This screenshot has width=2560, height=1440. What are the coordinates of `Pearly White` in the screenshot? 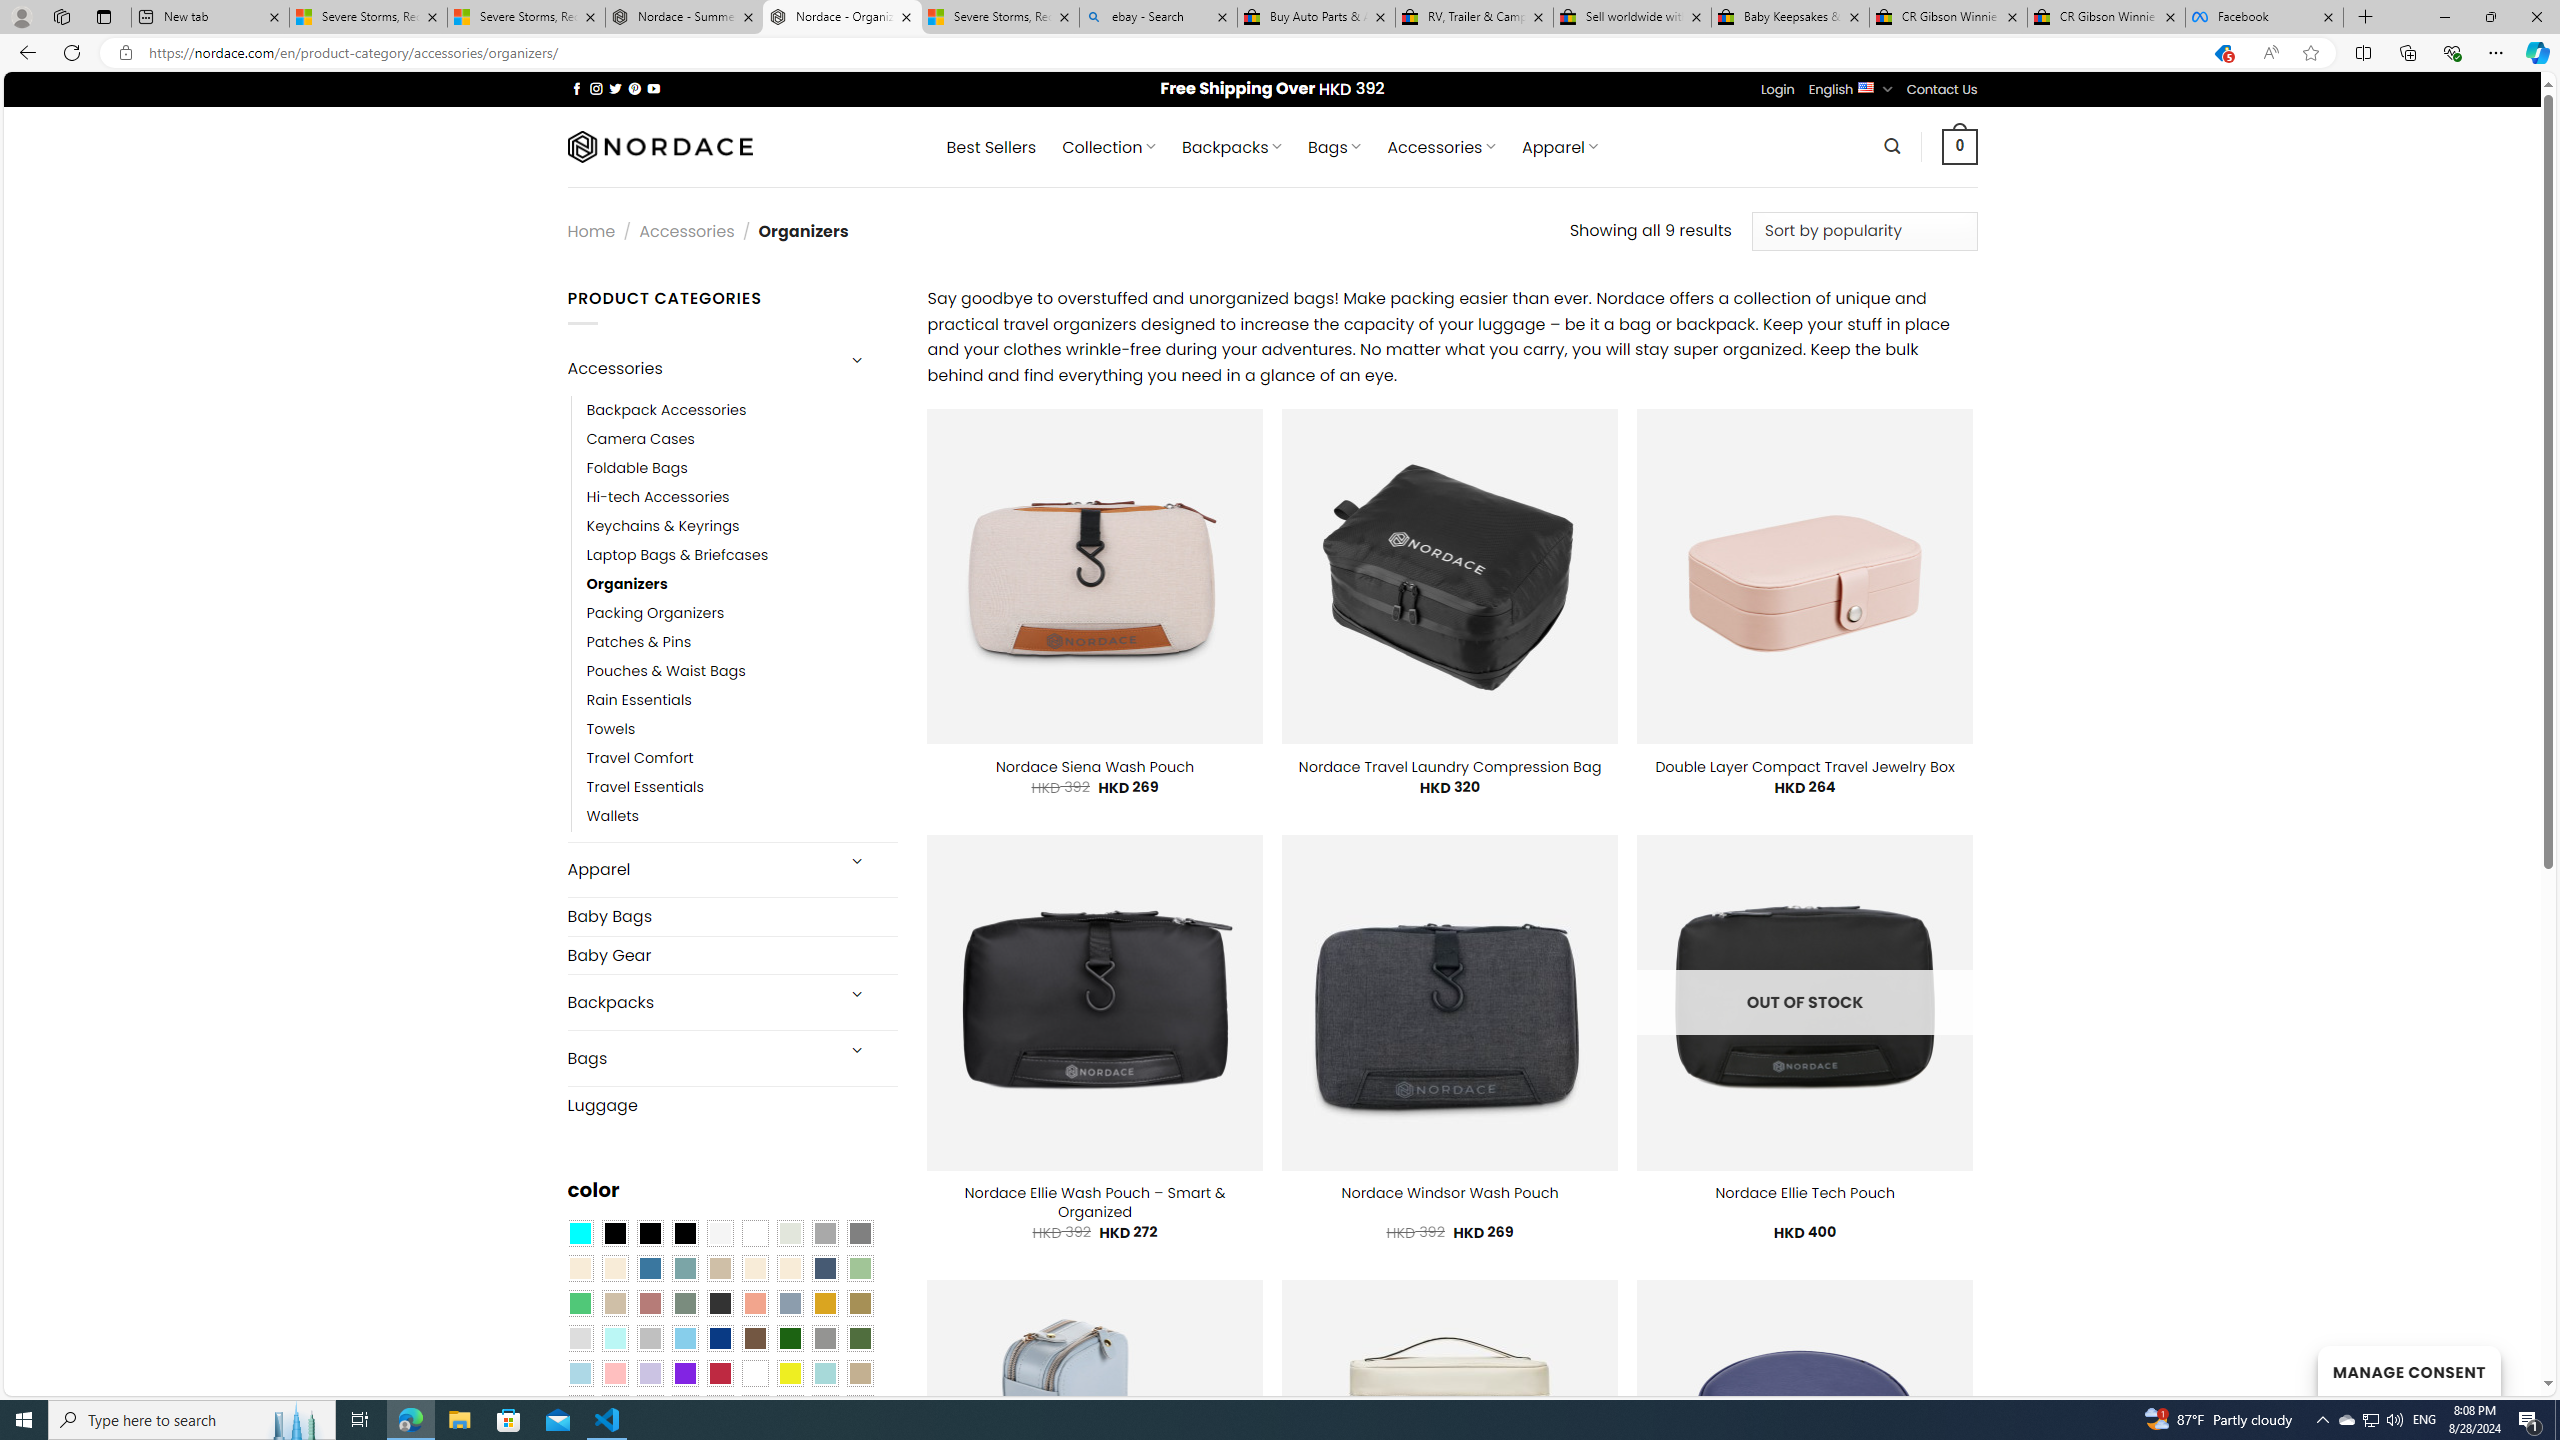 It's located at (719, 1234).